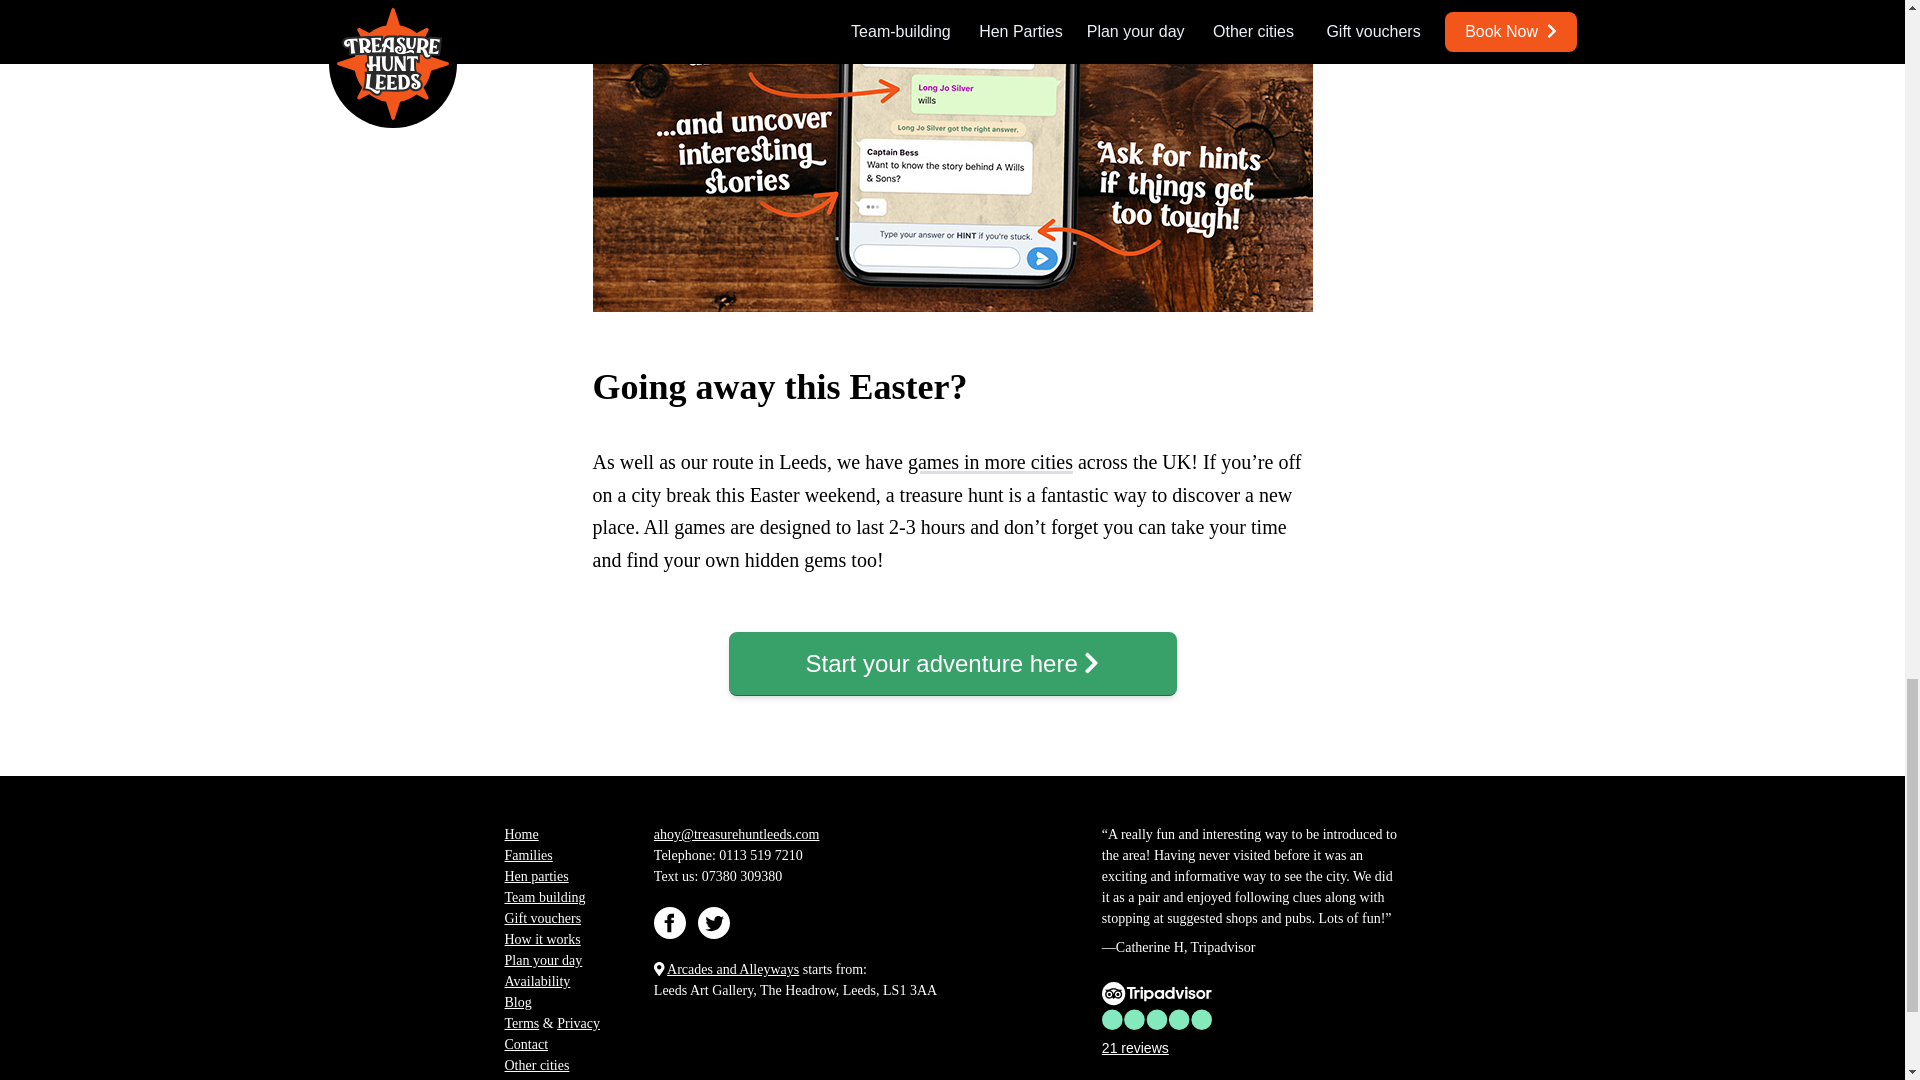  What do you see at coordinates (525, 1044) in the screenshot?
I see `Contact` at bounding box center [525, 1044].